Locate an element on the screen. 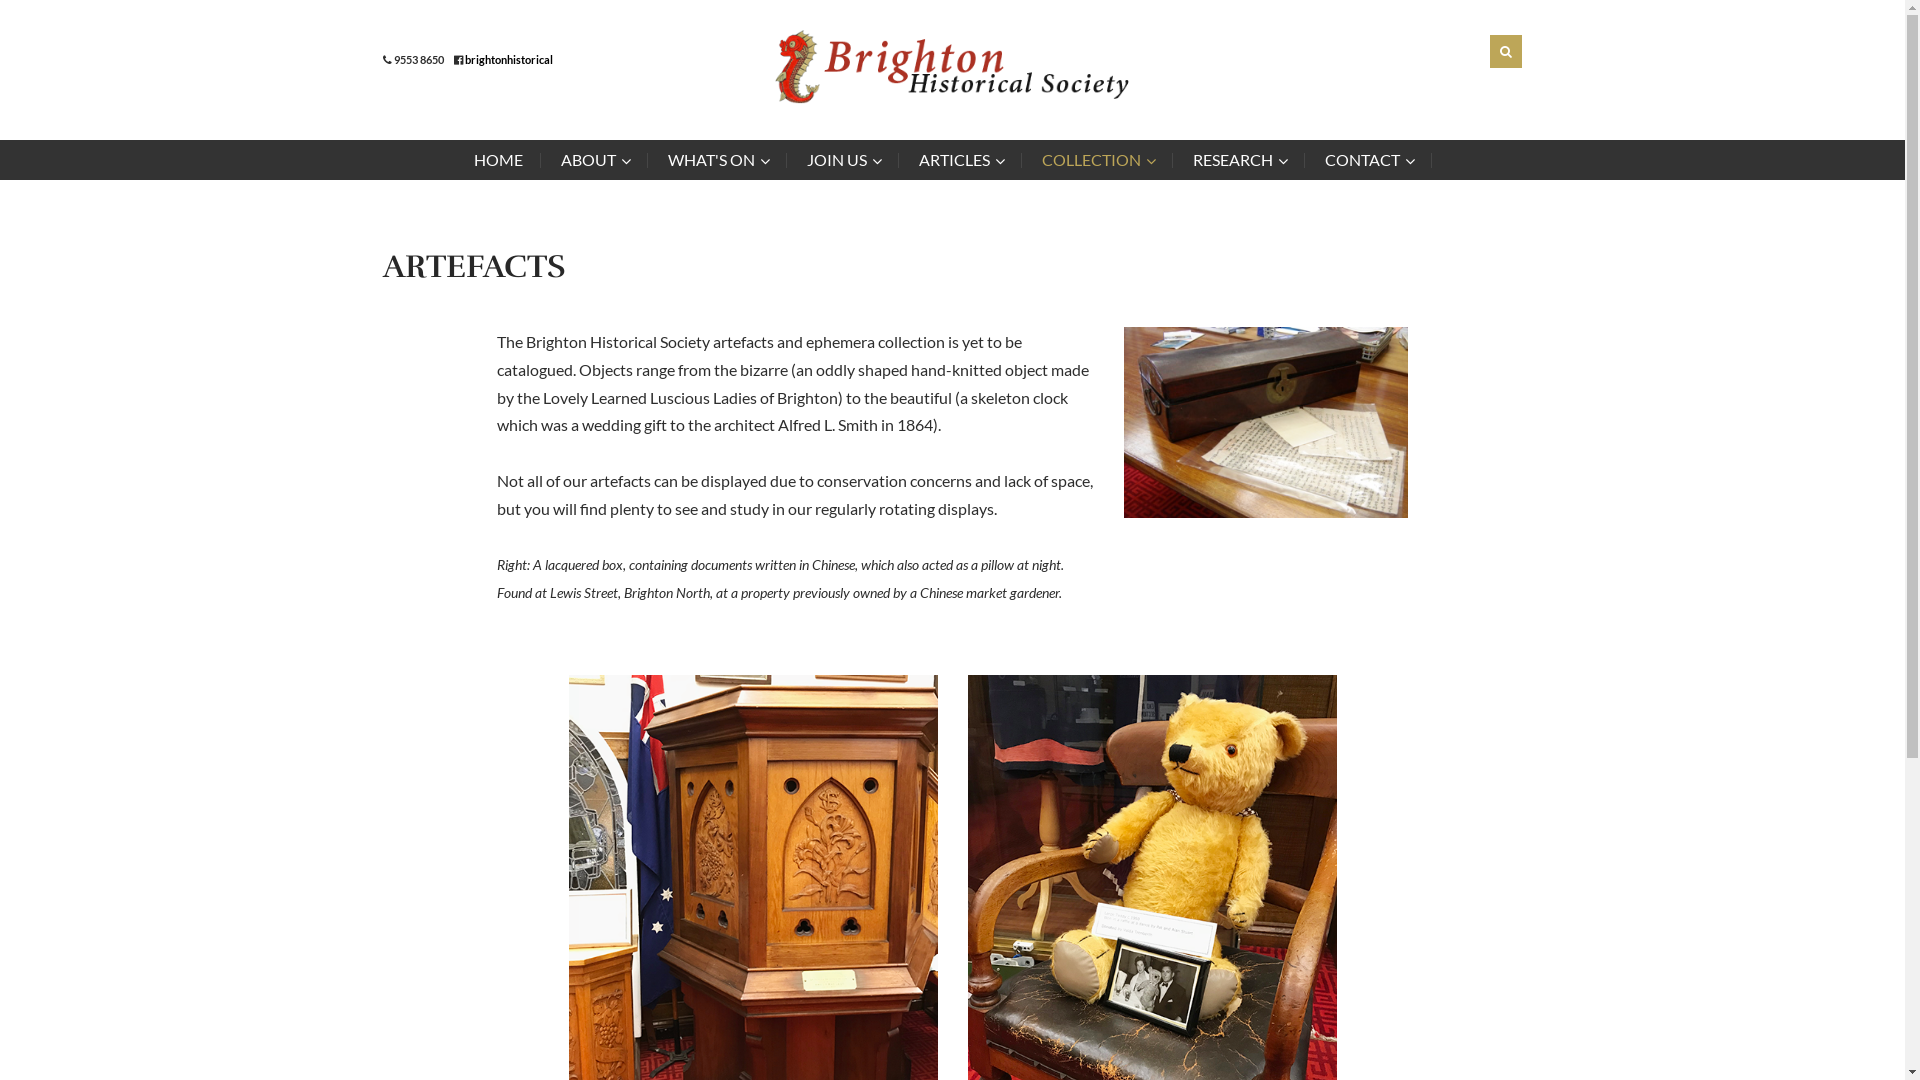 Image resolution: width=1920 pixels, height=1080 pixels. HOME is located at coordinates (508, 160).